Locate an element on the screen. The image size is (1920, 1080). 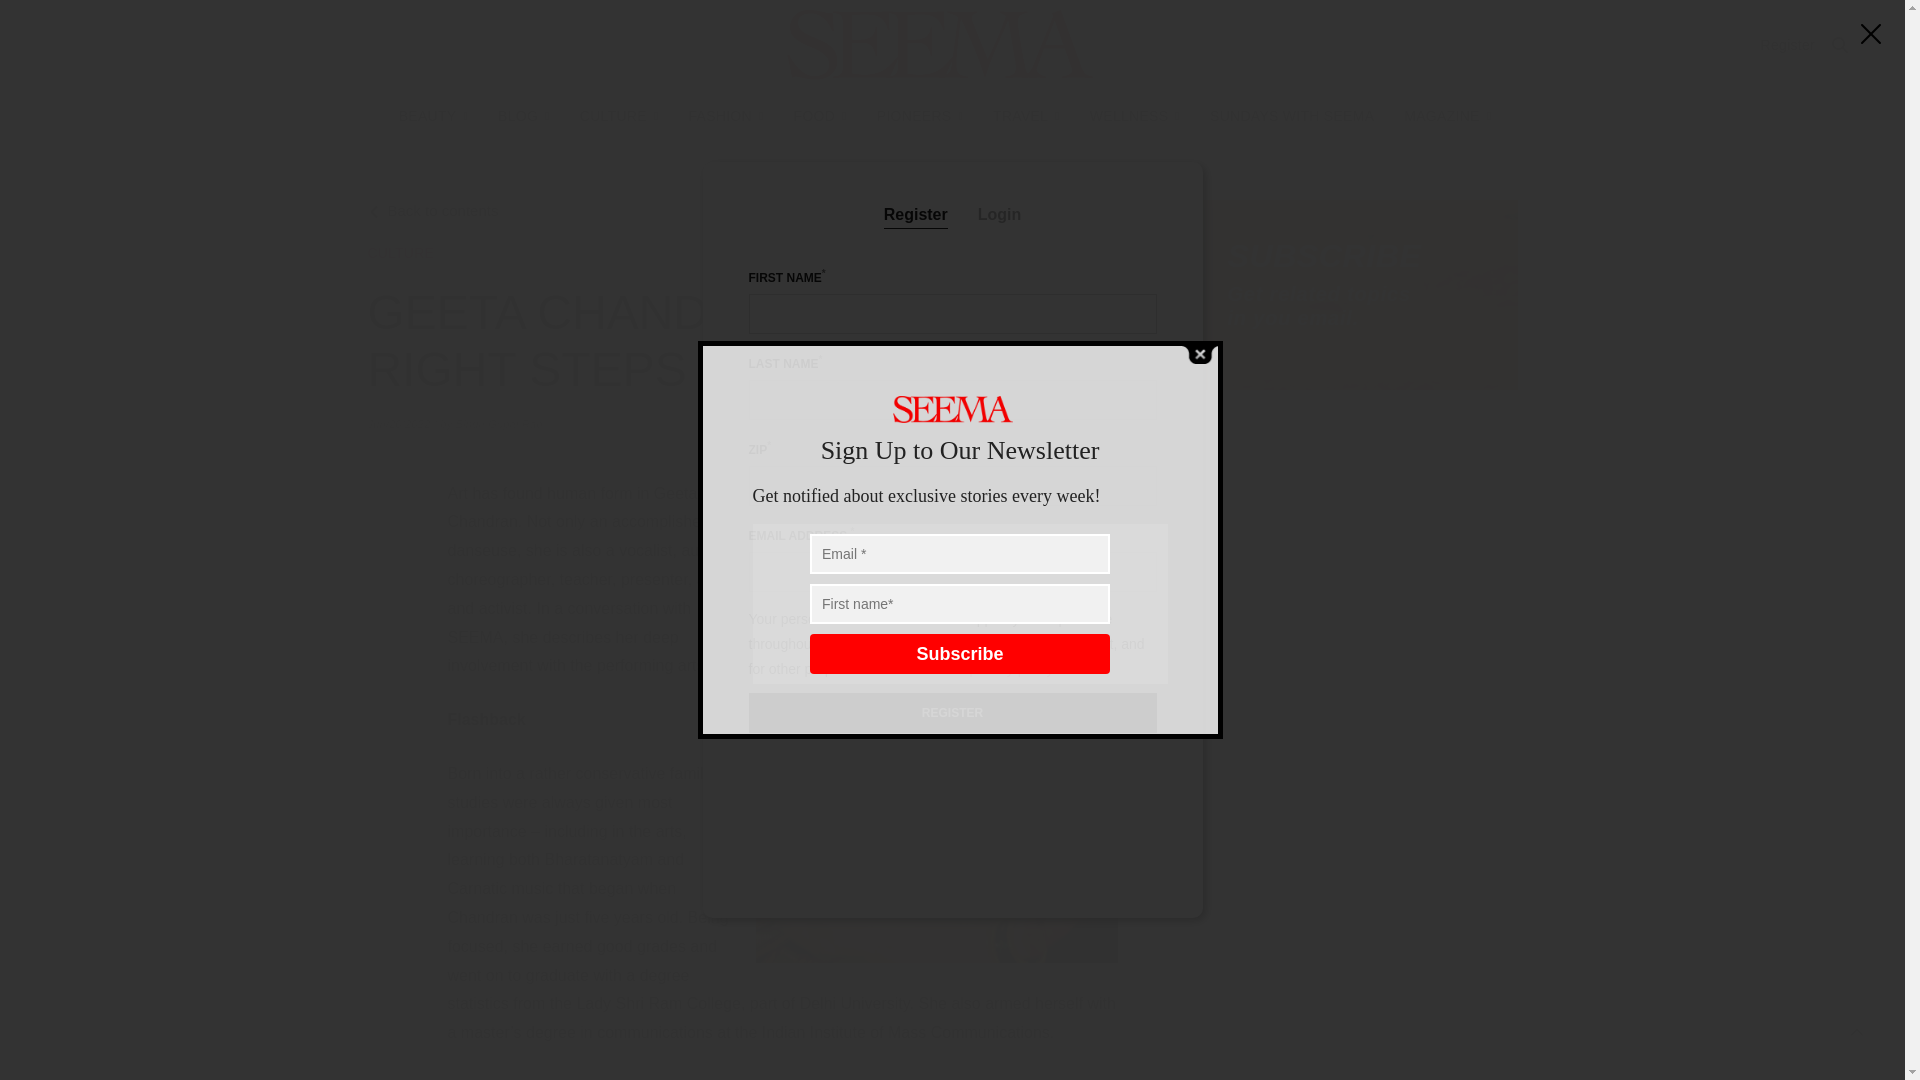
SUNDAYS WITH SEEMA is located at coordinates (1292, 116).